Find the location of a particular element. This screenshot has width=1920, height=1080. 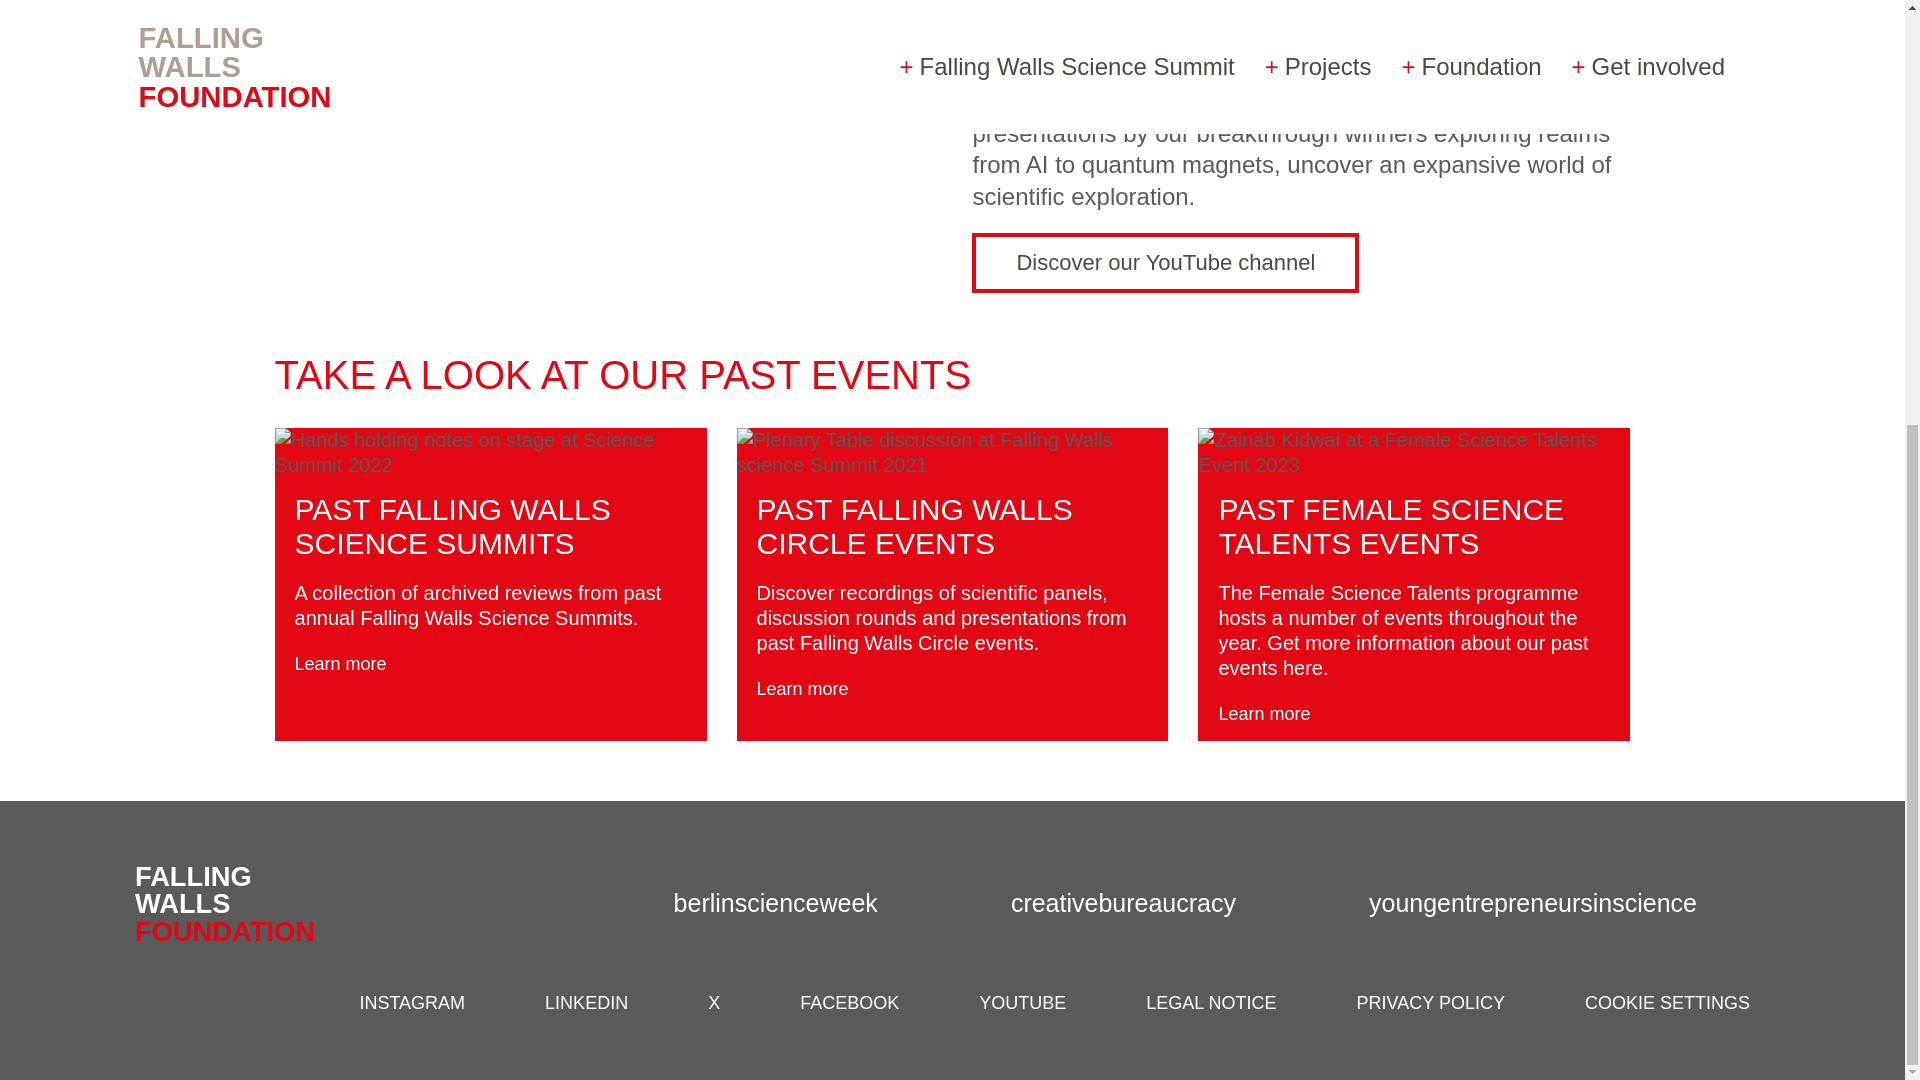

Learn more is located at coordinates (356, 664).